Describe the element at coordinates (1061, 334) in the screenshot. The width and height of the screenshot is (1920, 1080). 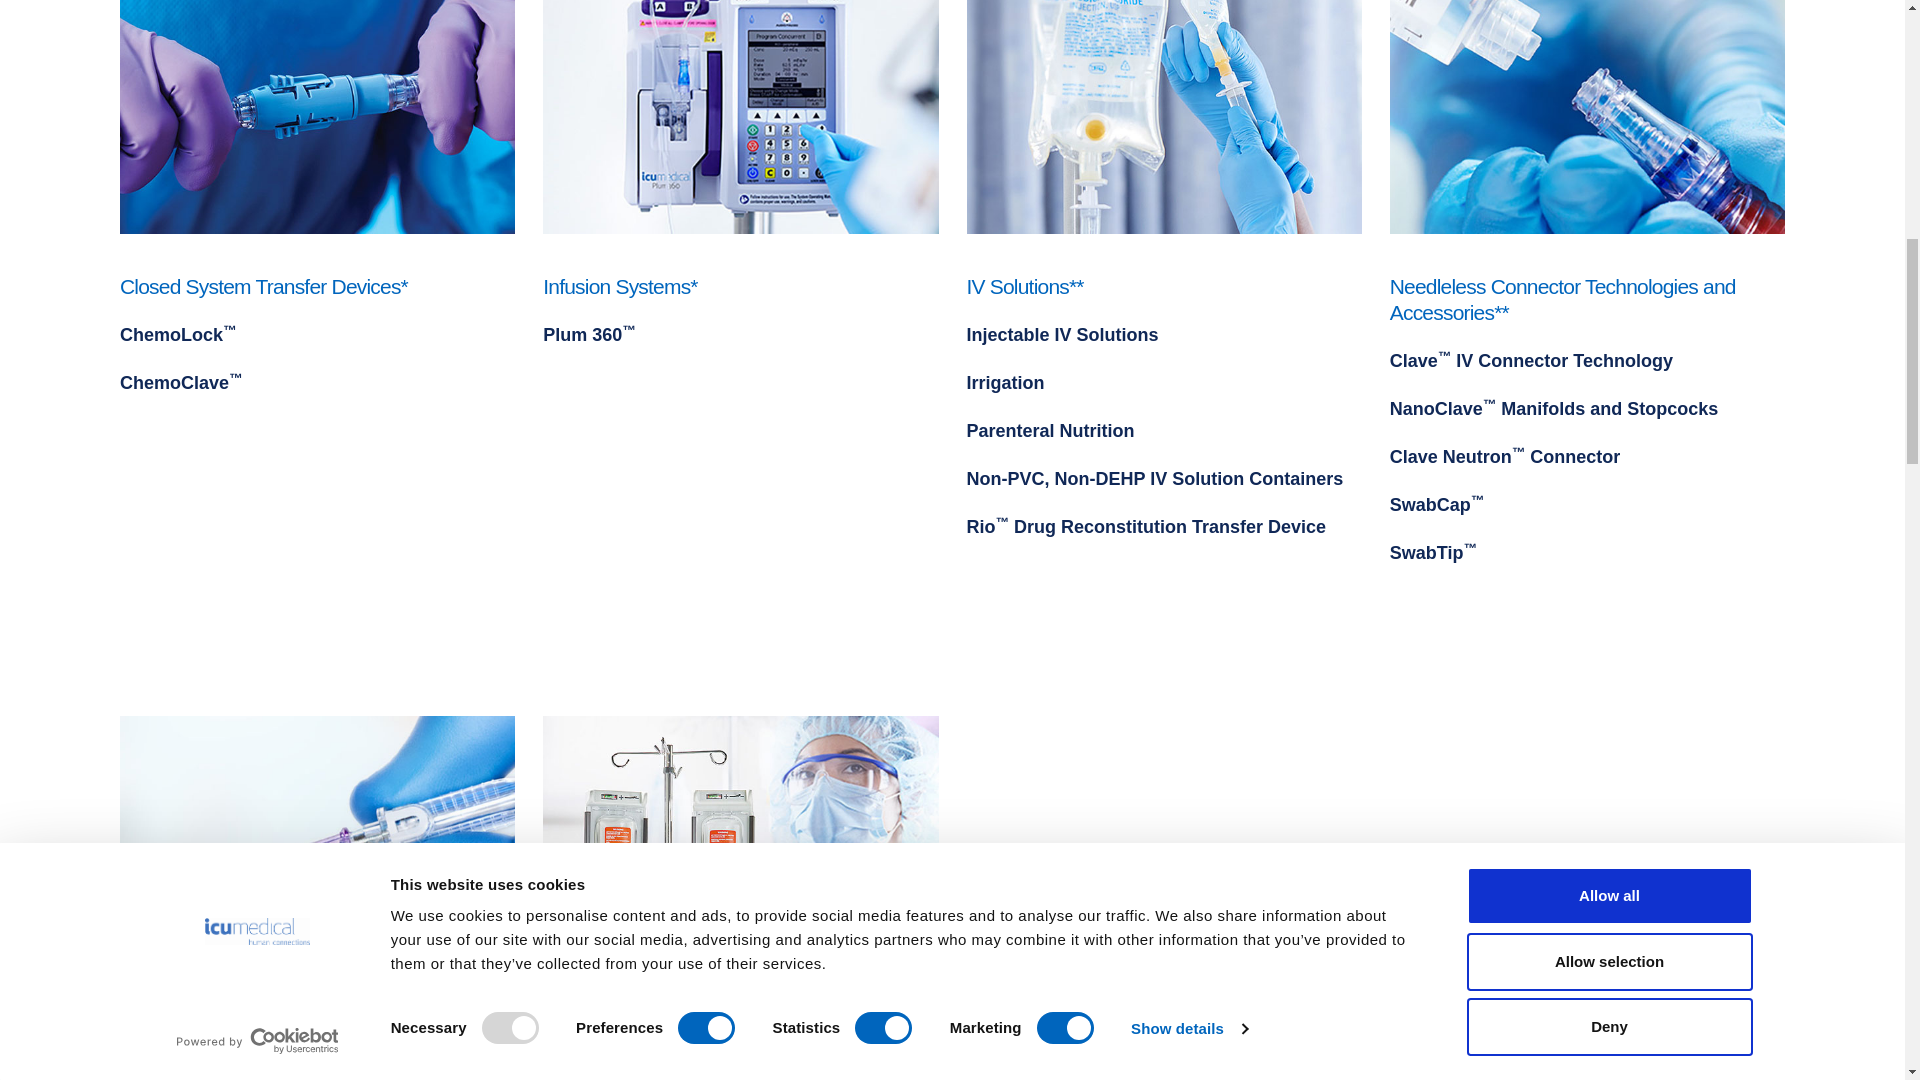
I see `Injectable IV Solutions` at that location.